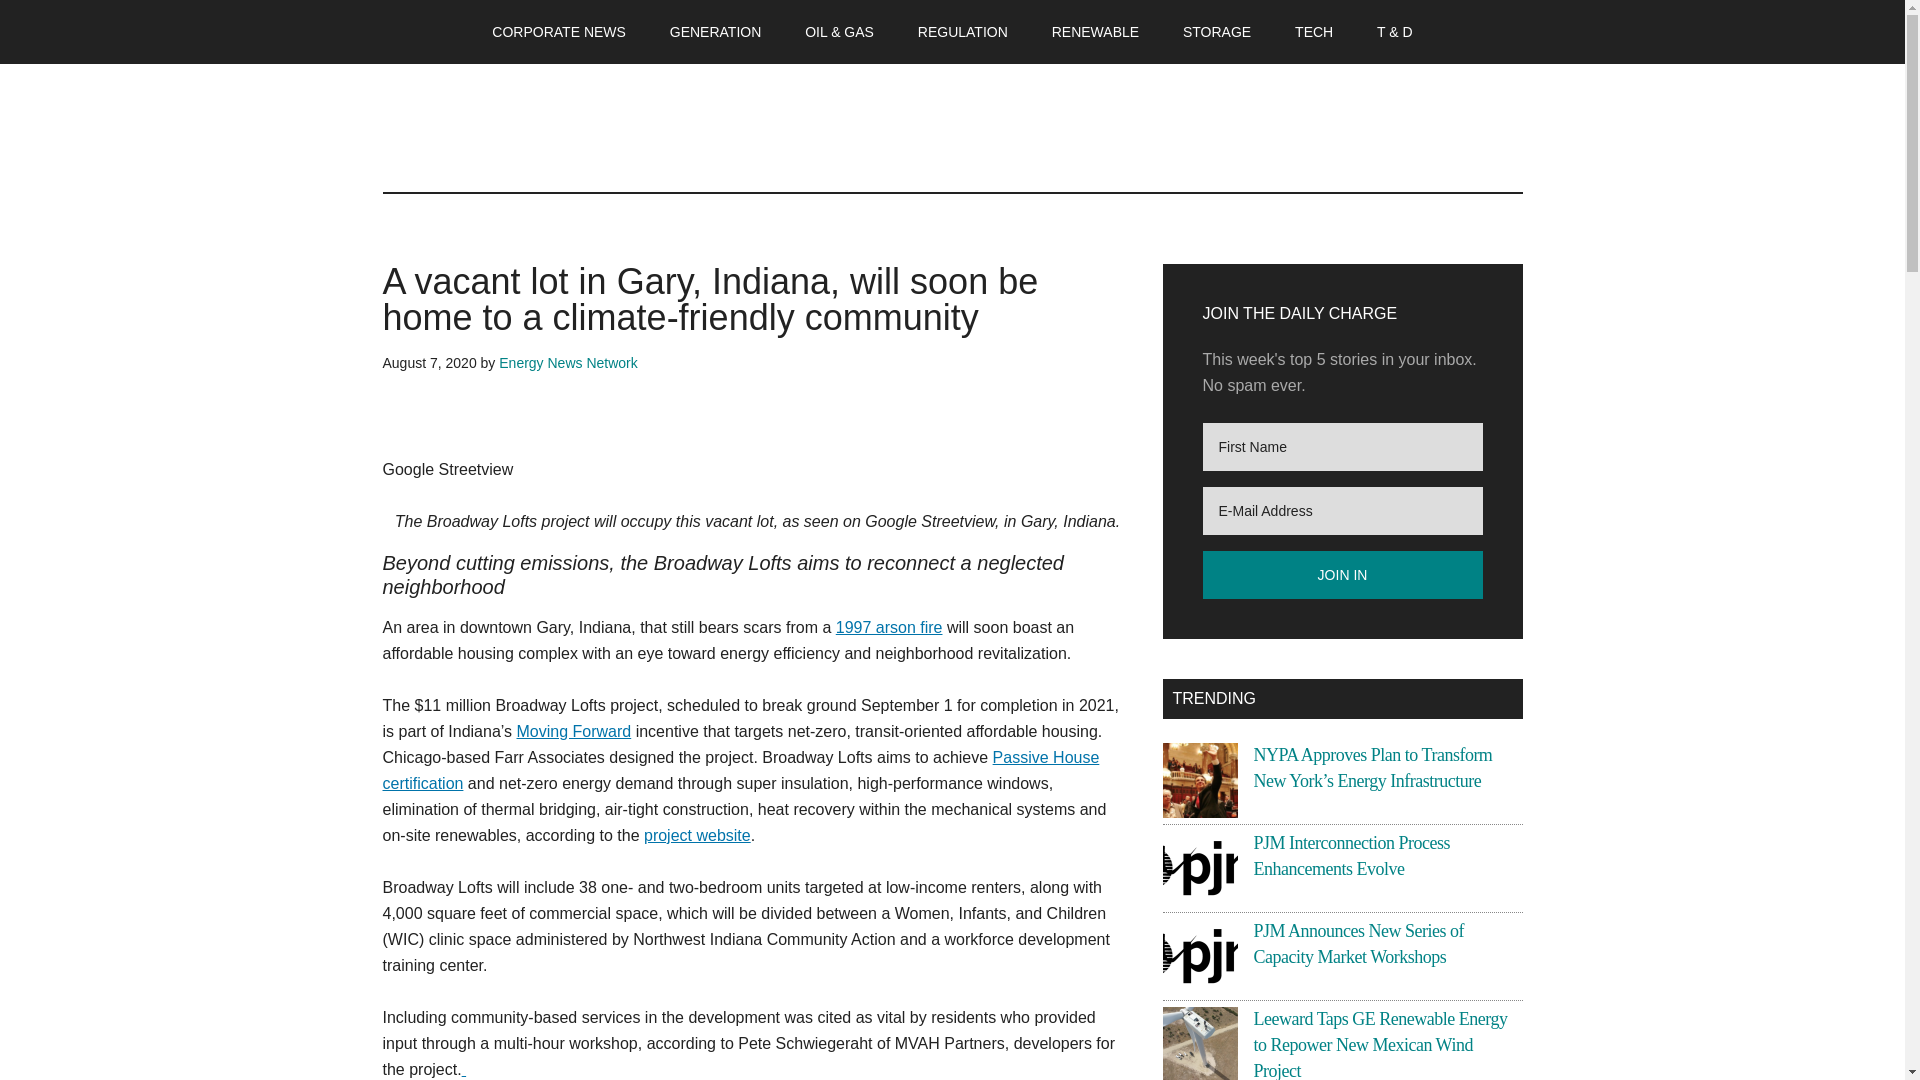  I want to click on STORAGE, so click(1217, 32).